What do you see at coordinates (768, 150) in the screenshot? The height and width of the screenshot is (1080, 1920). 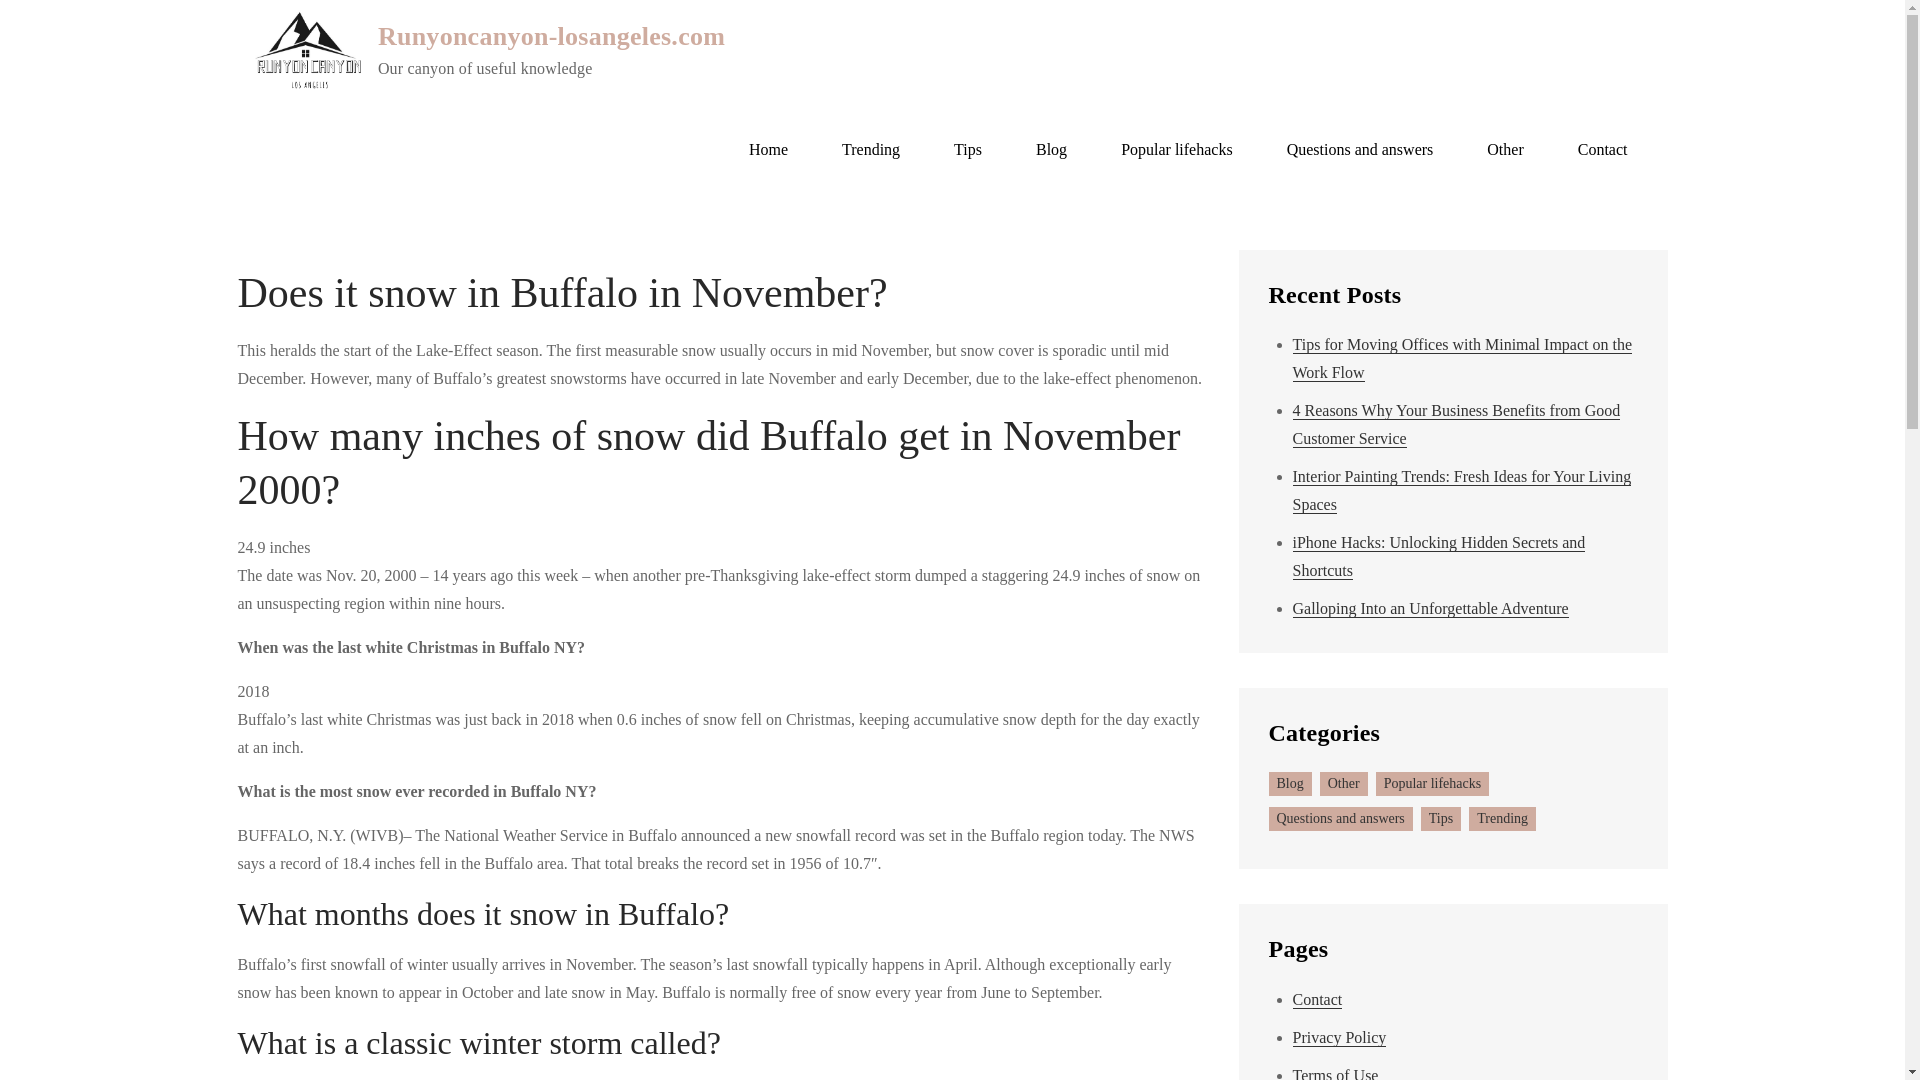 I see `Home` at bounding box center [768, 150].